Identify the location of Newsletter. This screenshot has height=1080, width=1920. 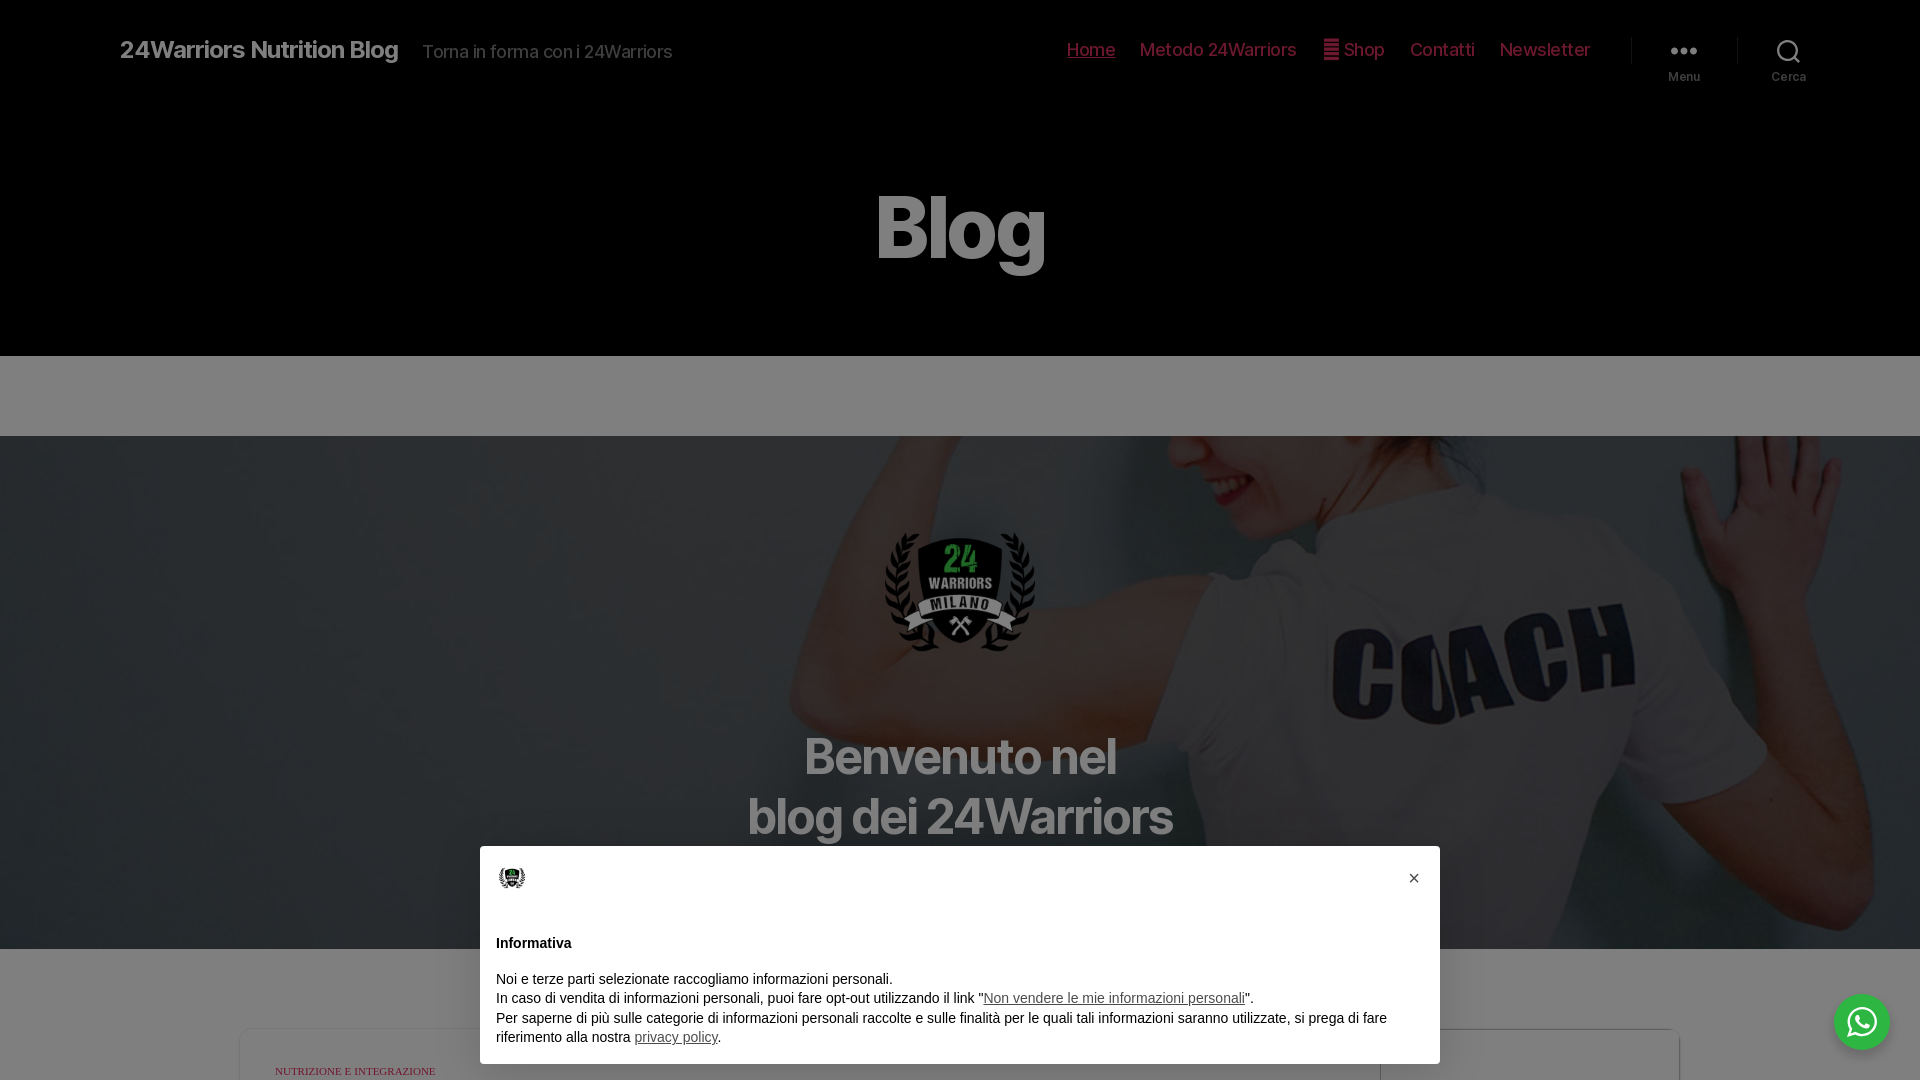
(1546, 50).